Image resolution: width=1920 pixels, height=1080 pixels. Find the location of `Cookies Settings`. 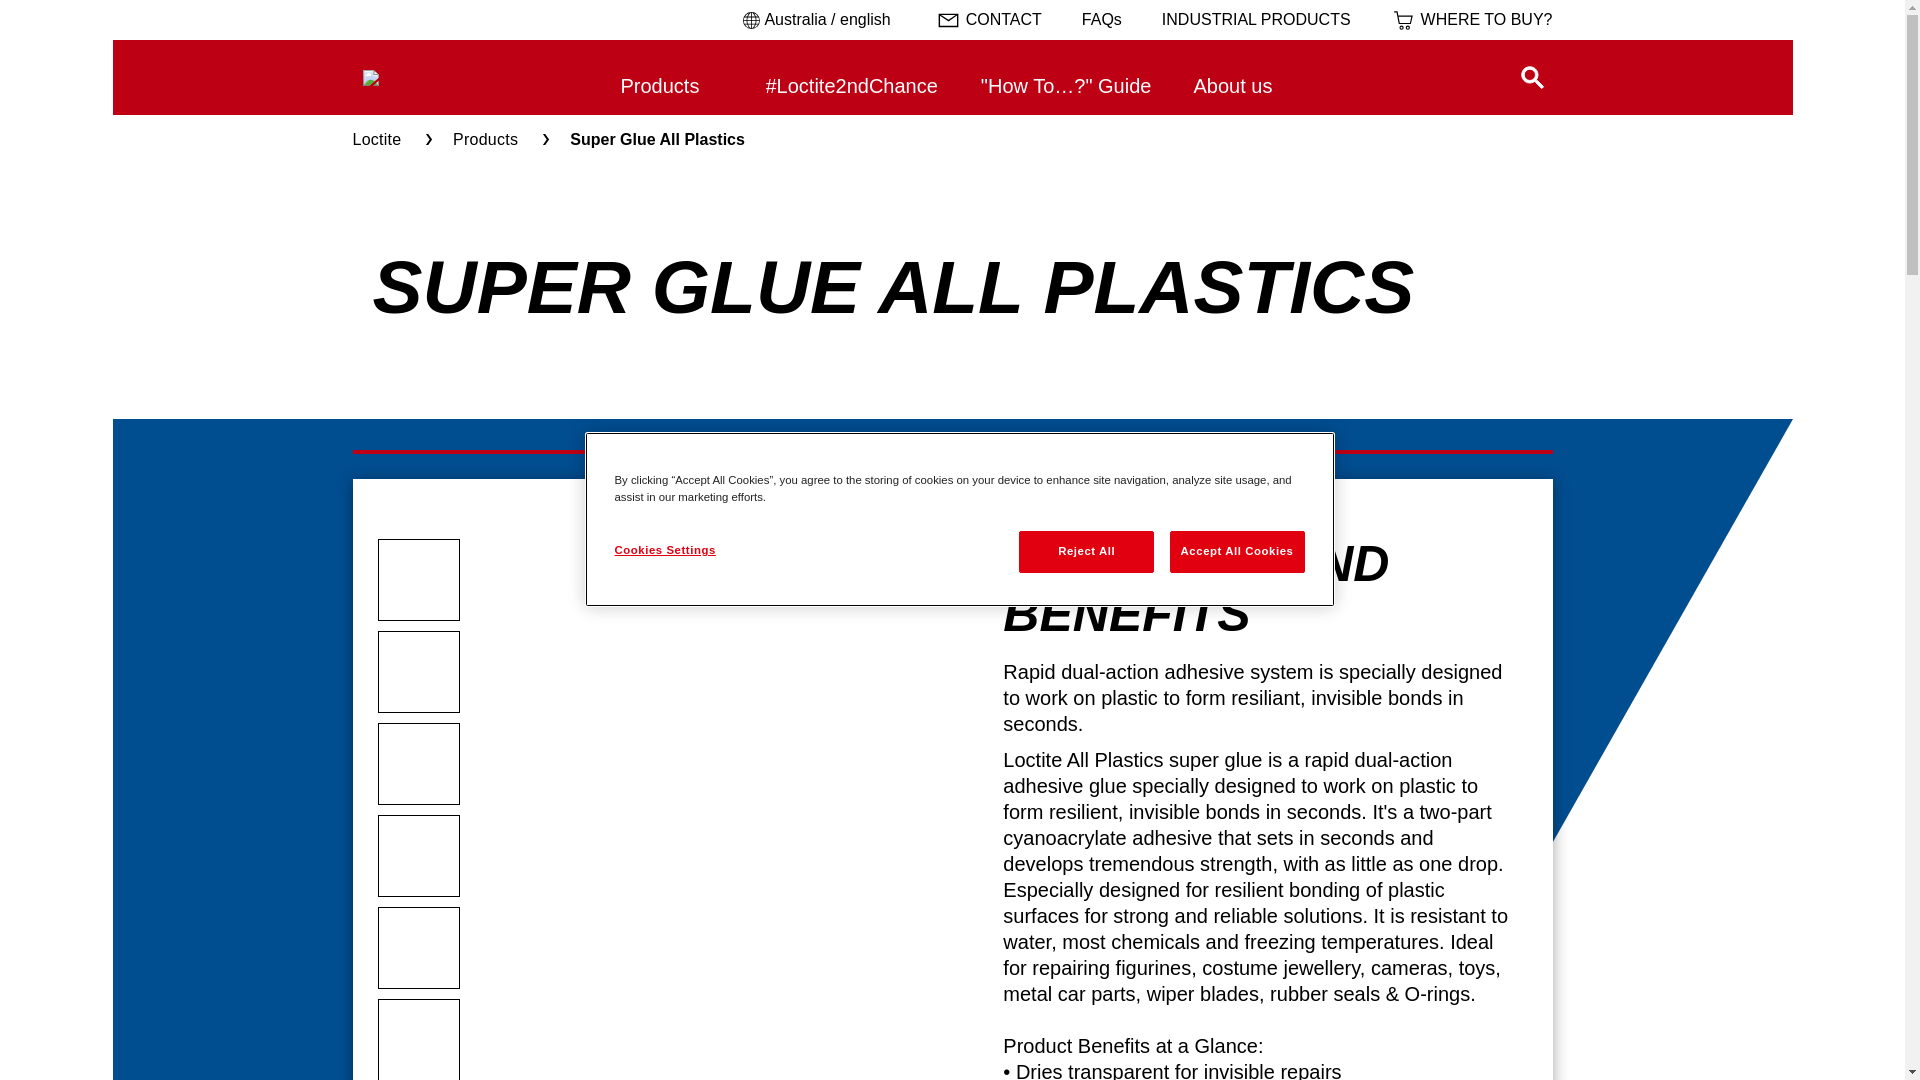

Cookies Settings is located at coordinates (682, 551).